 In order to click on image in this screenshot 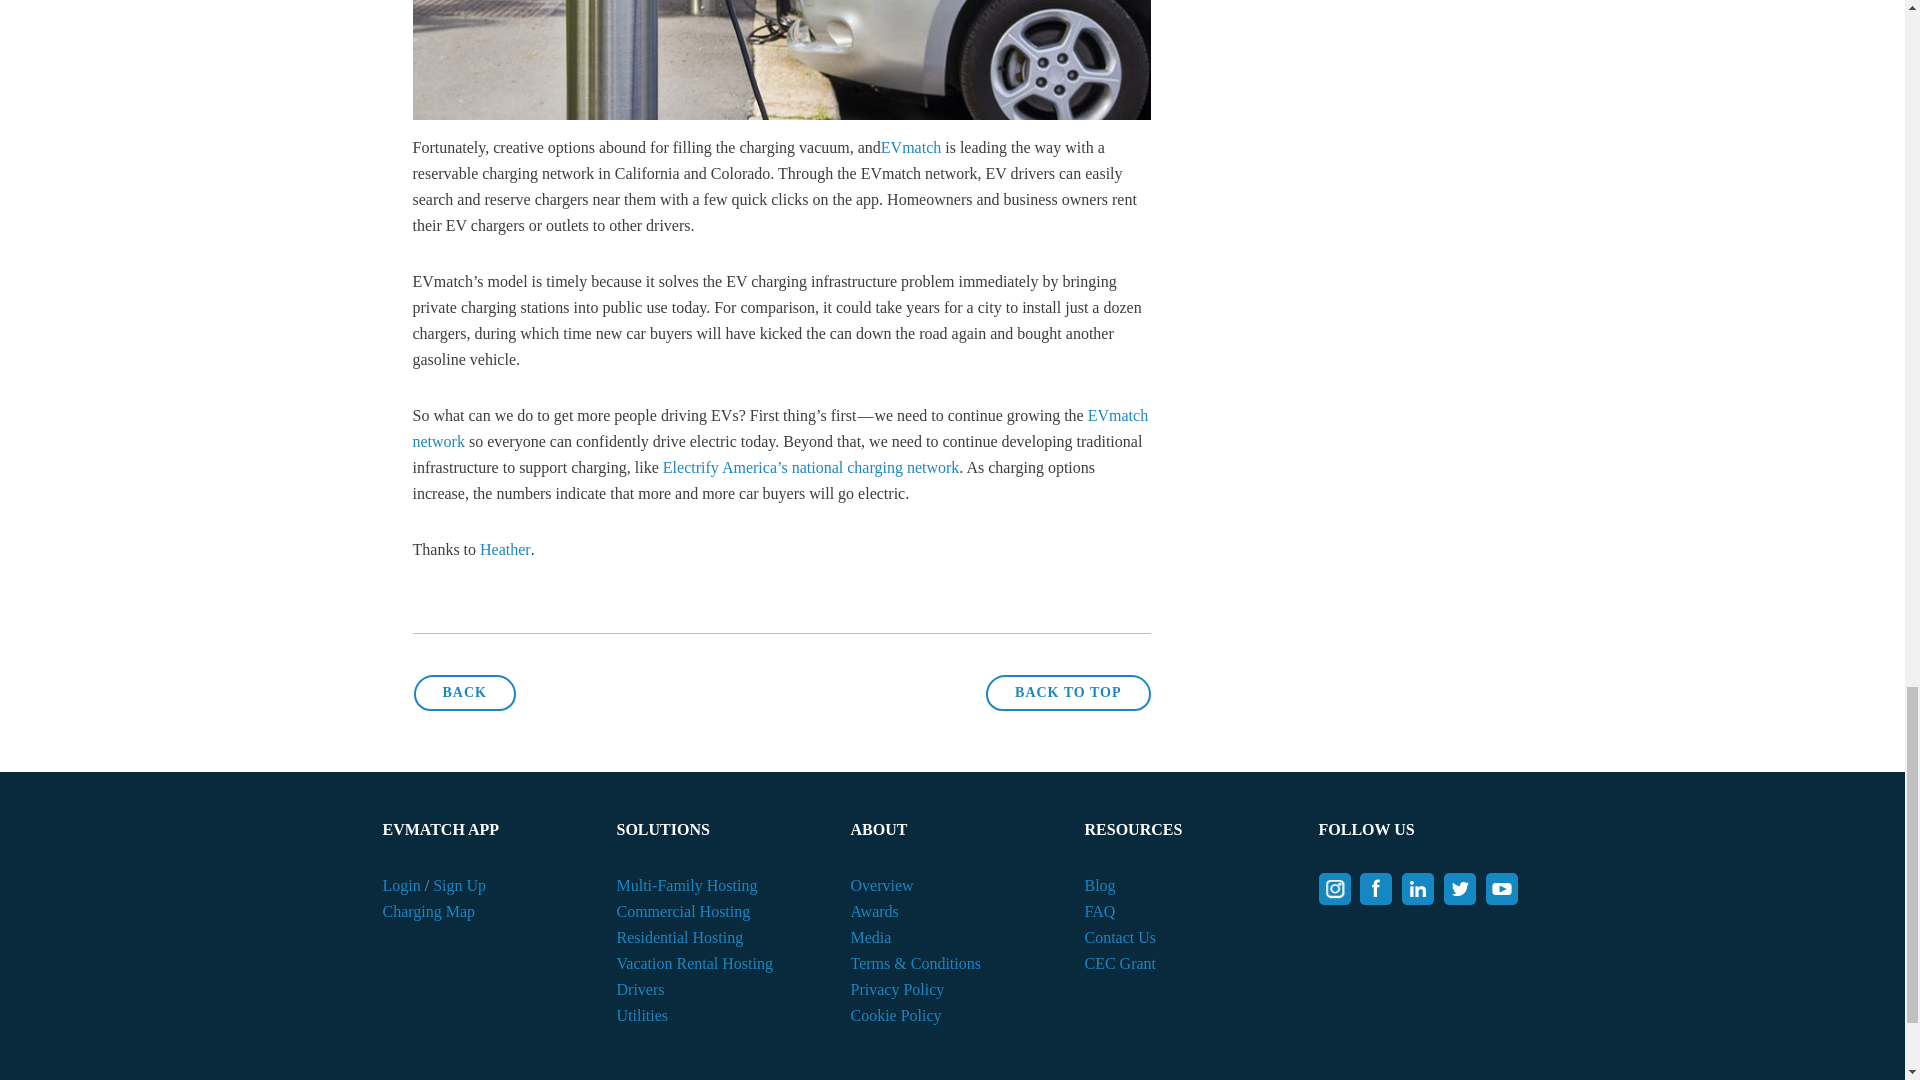, I will do `click(781, 60)`.